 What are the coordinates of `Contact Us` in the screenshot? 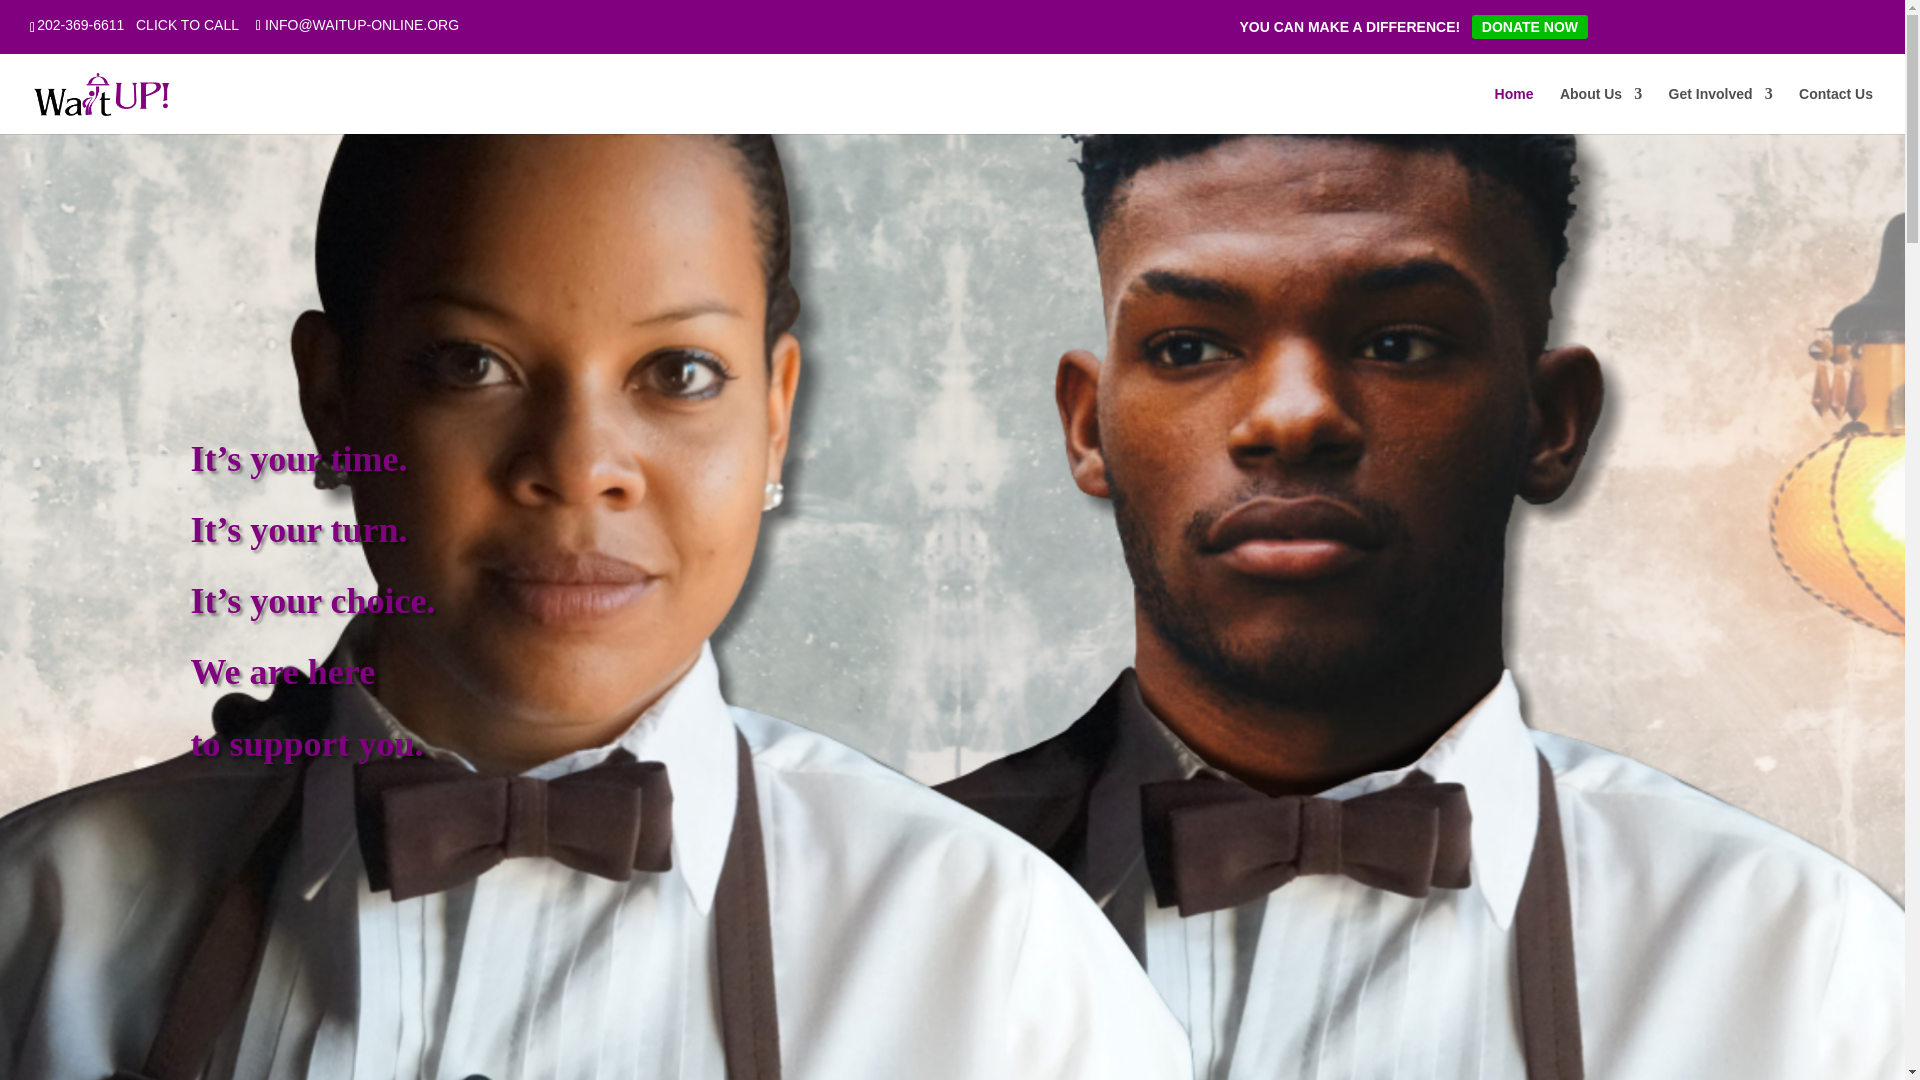 It's located at (1836, 110).